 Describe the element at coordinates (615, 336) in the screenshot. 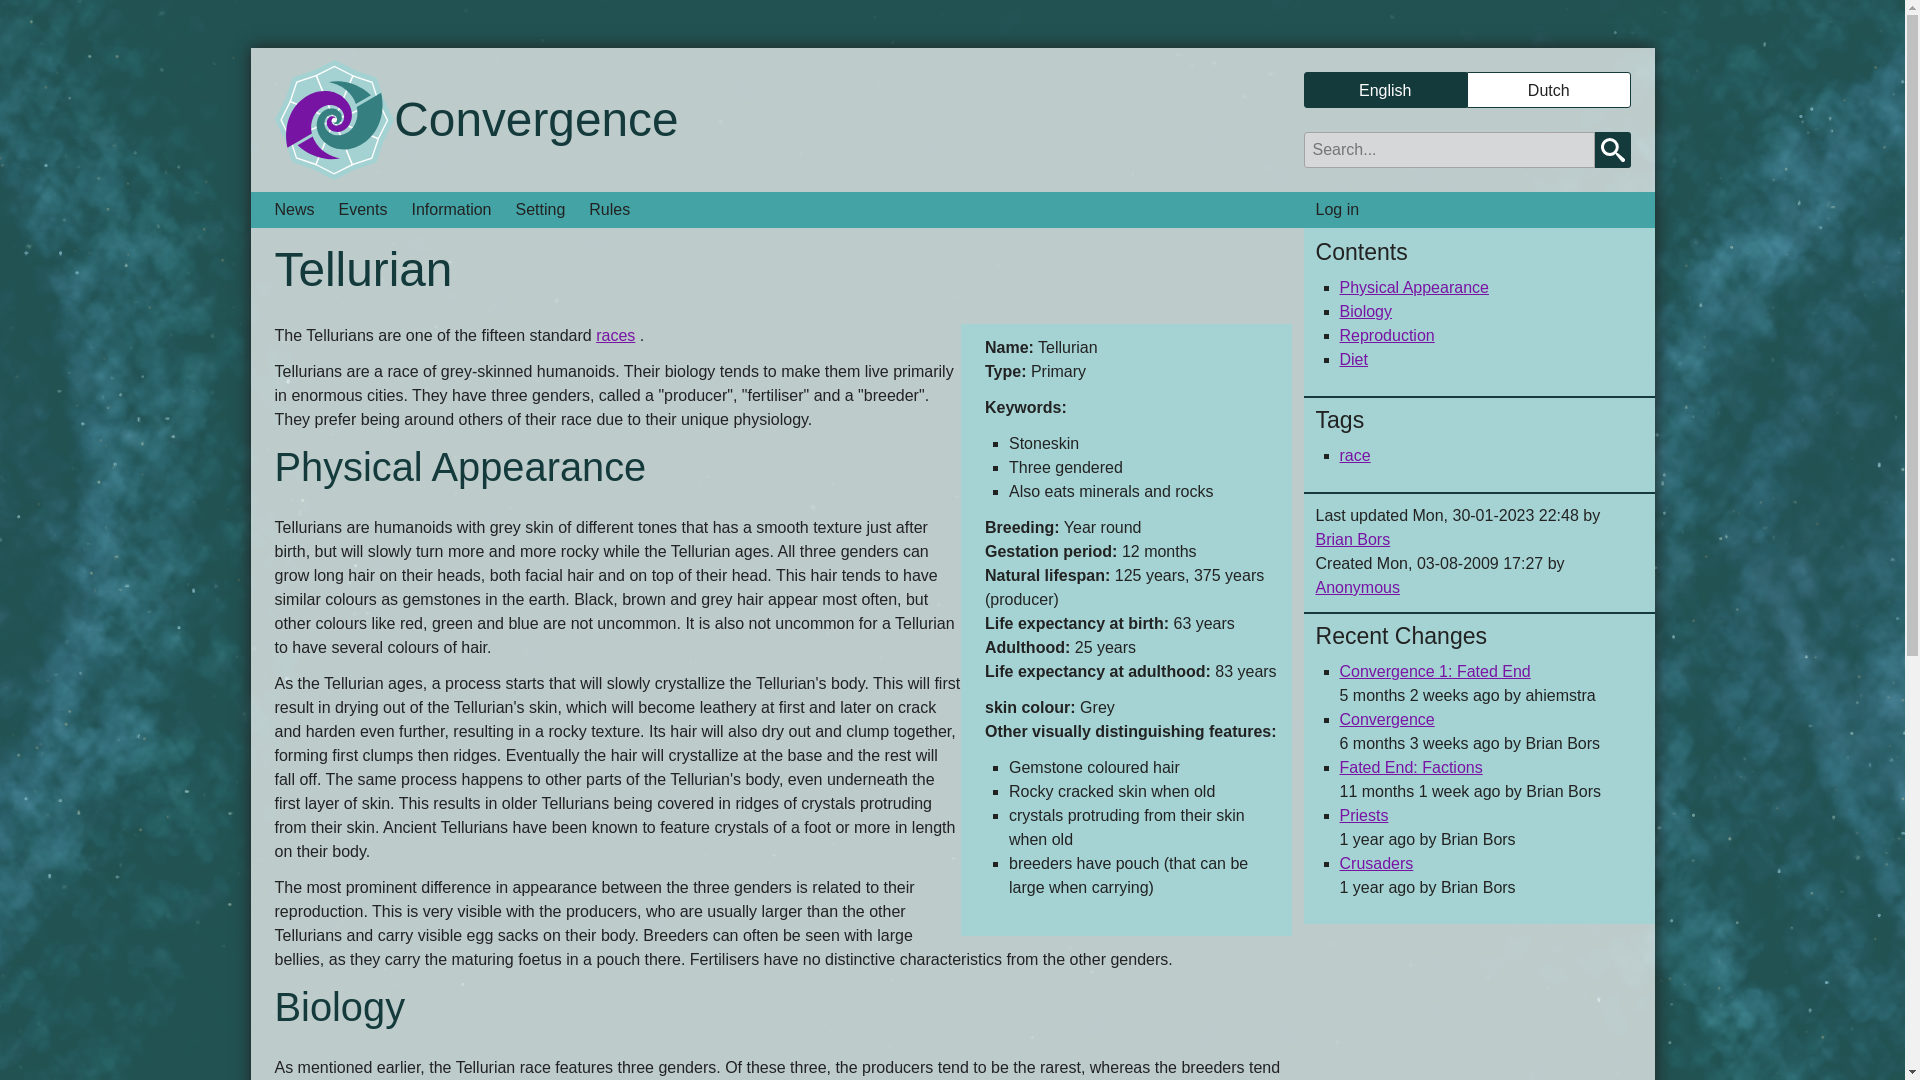

I see `races` at that location.